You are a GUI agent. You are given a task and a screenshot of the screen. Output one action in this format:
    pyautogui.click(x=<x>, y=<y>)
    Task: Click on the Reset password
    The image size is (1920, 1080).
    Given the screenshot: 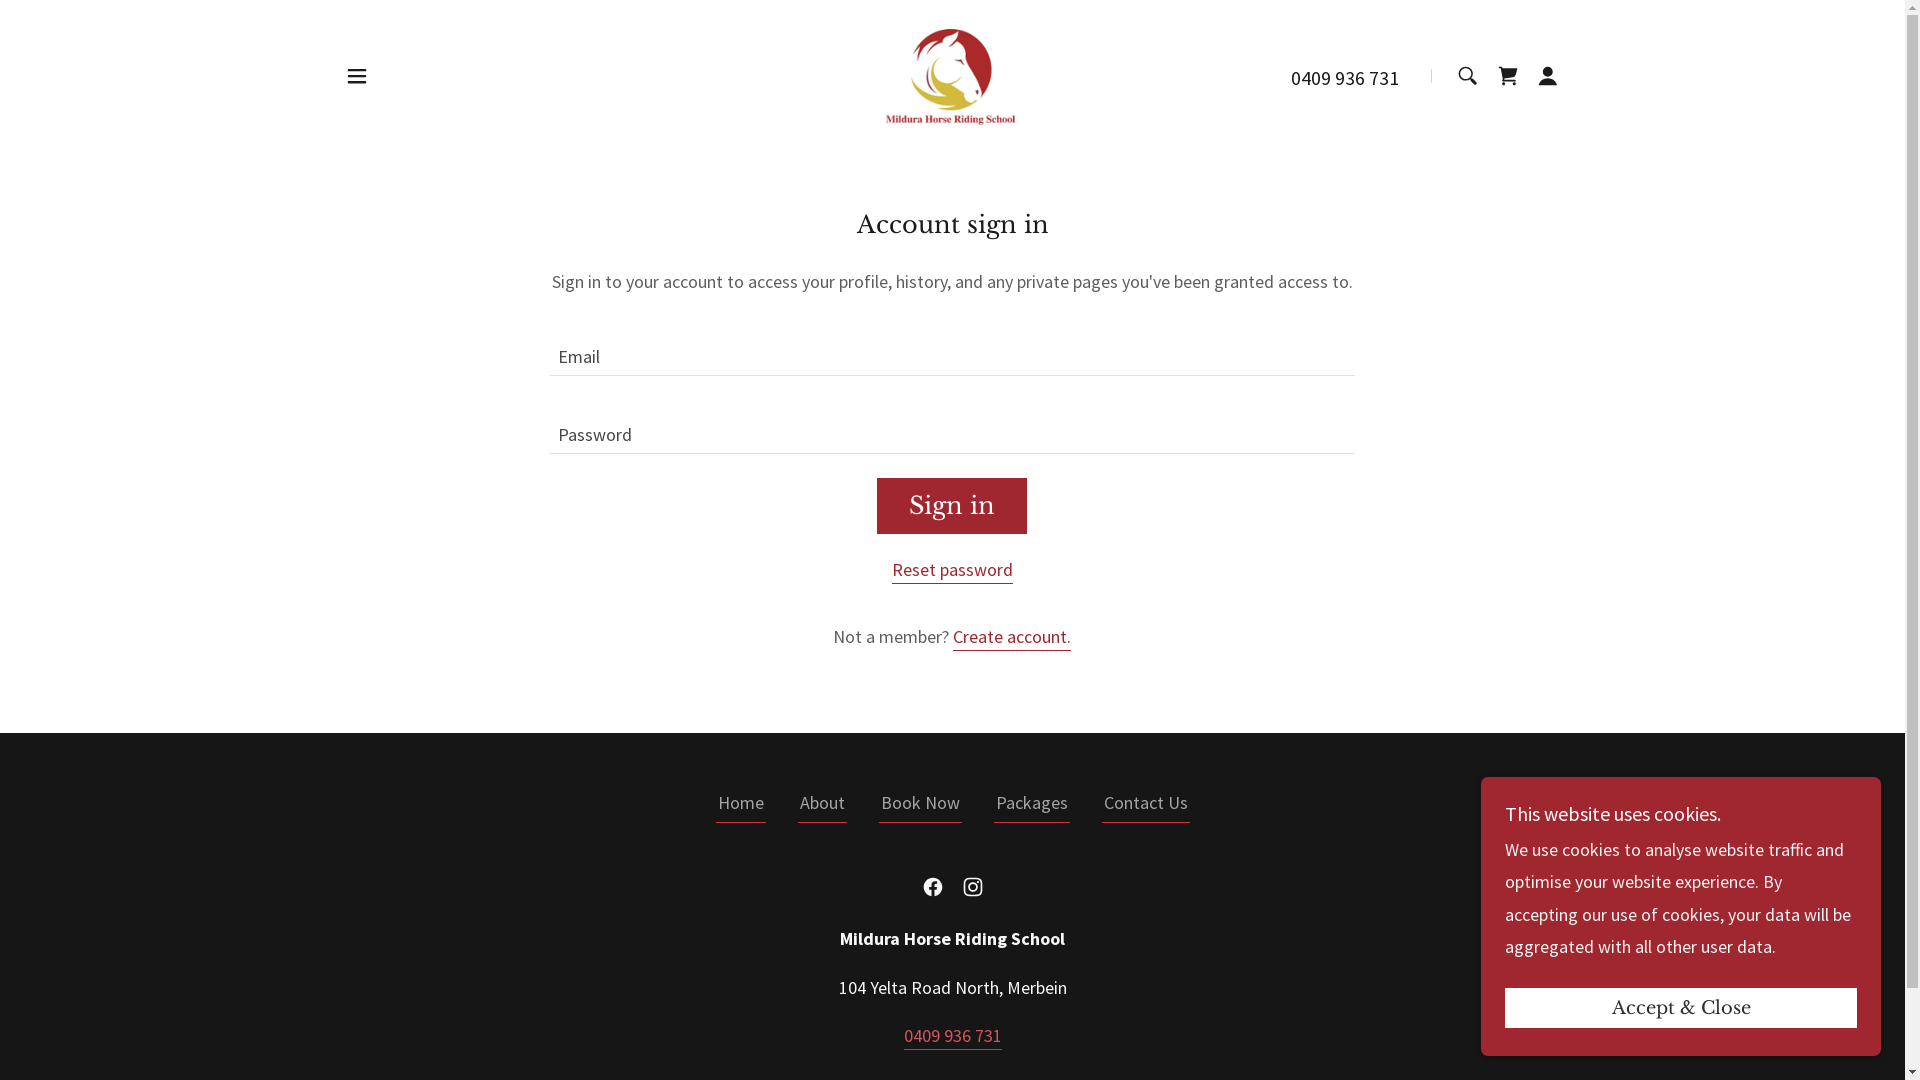 What is the action you would take?
    pyautogui.click(x=952, y=571)
    